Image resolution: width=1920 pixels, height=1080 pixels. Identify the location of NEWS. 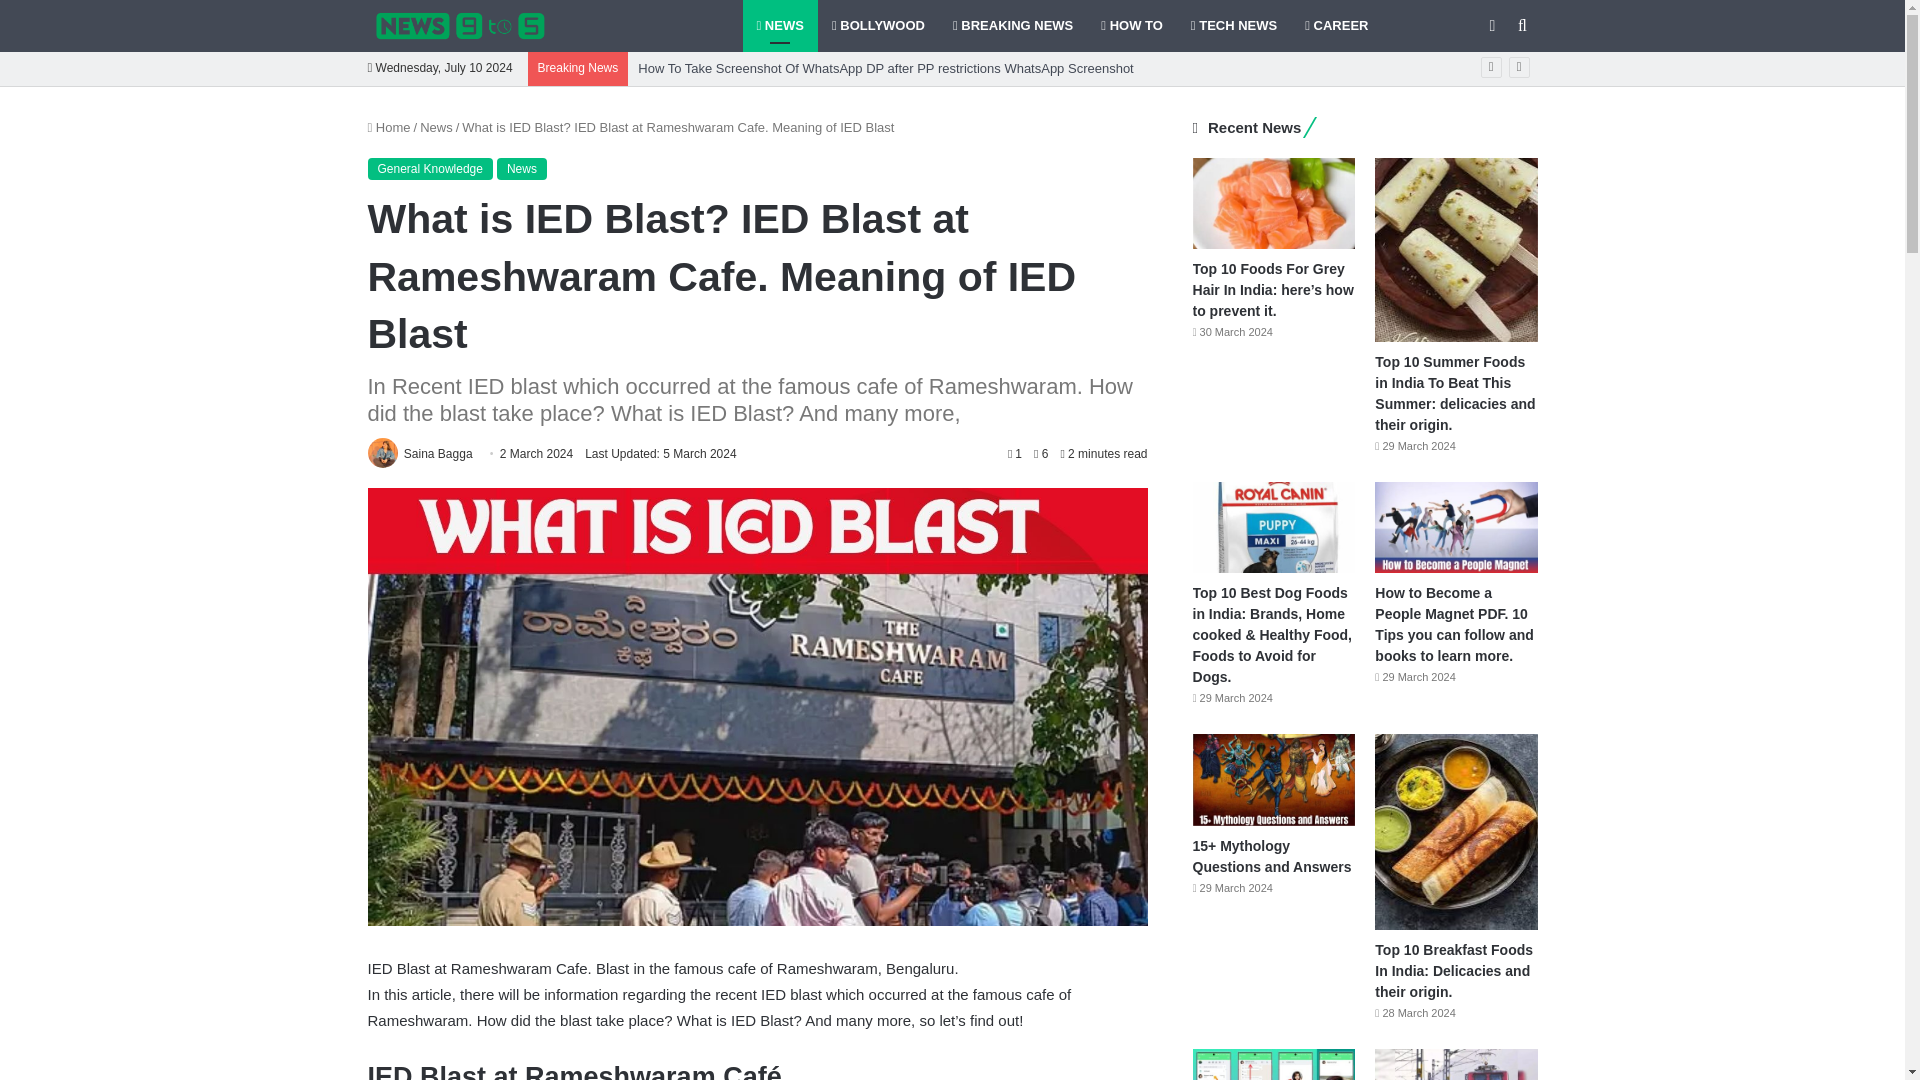
(779, 26).